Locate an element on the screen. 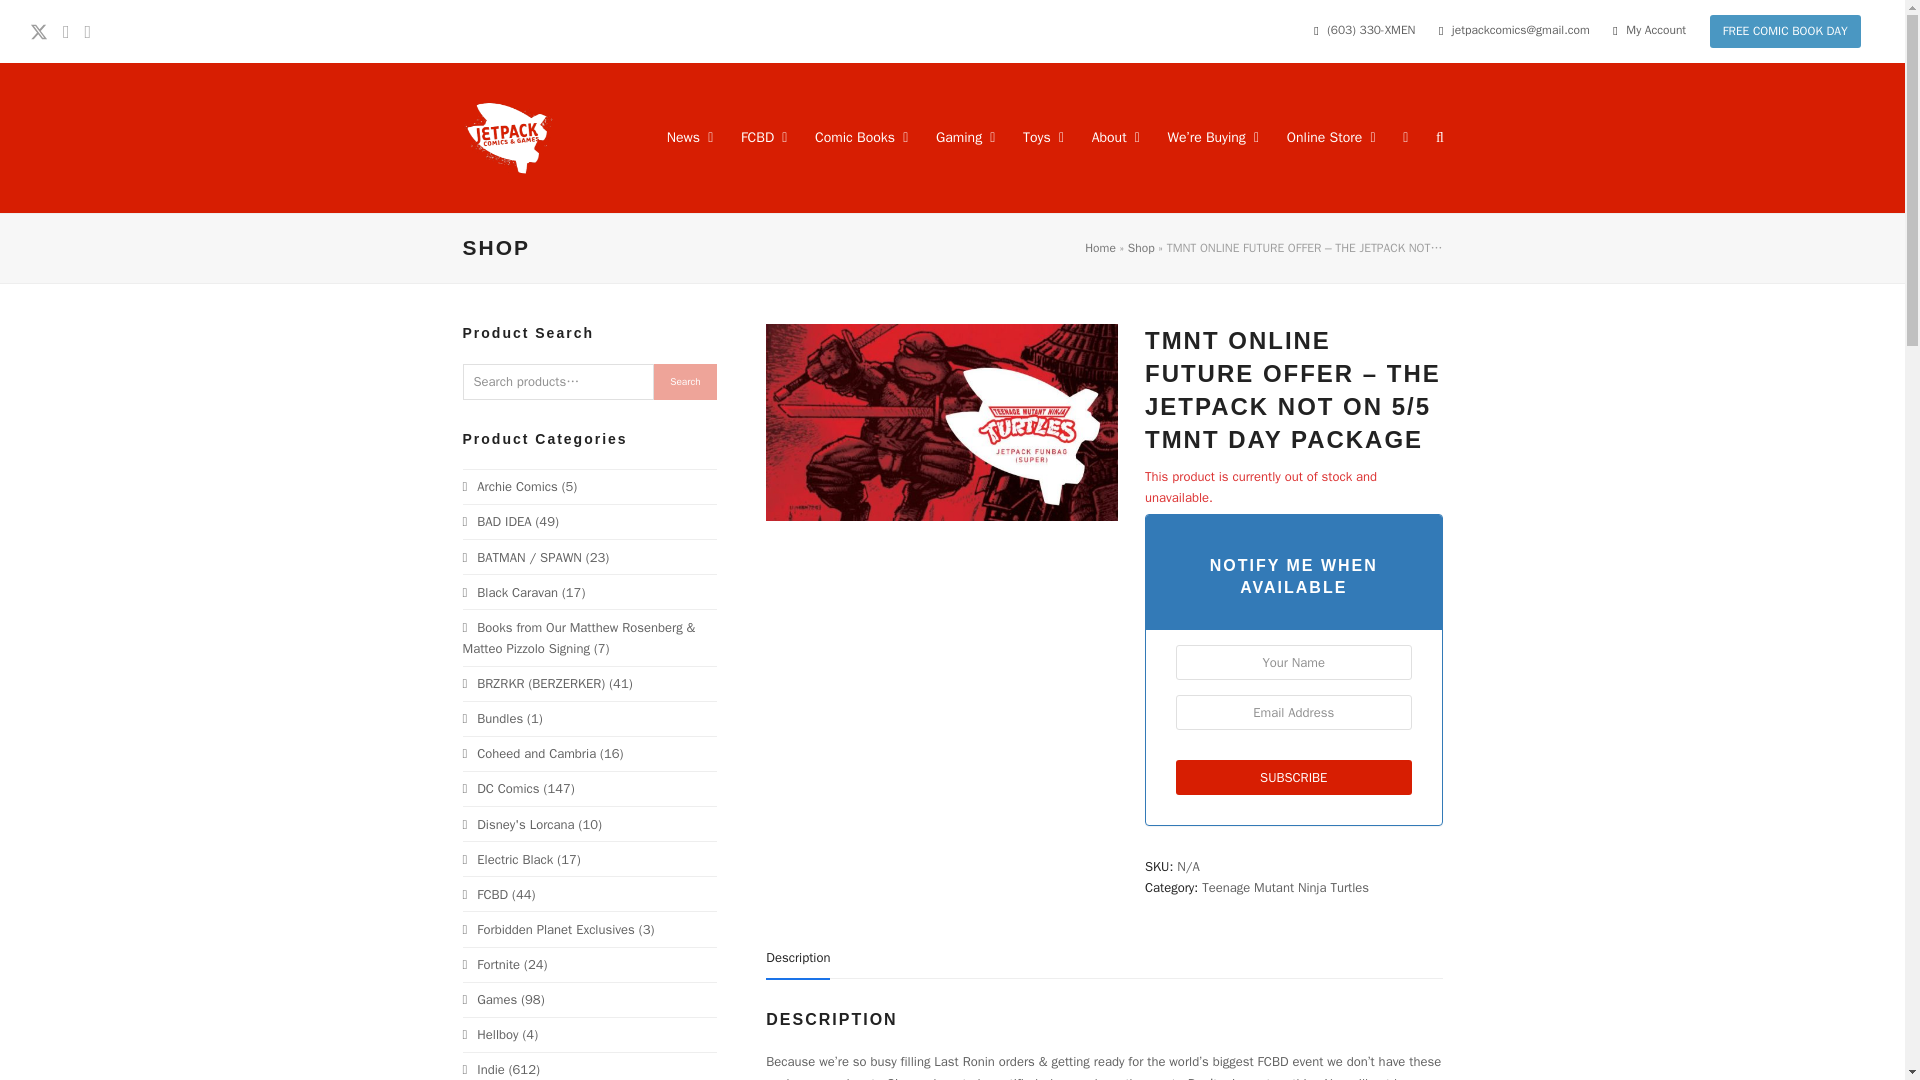  My Account is located at coordinates (1656, 30).